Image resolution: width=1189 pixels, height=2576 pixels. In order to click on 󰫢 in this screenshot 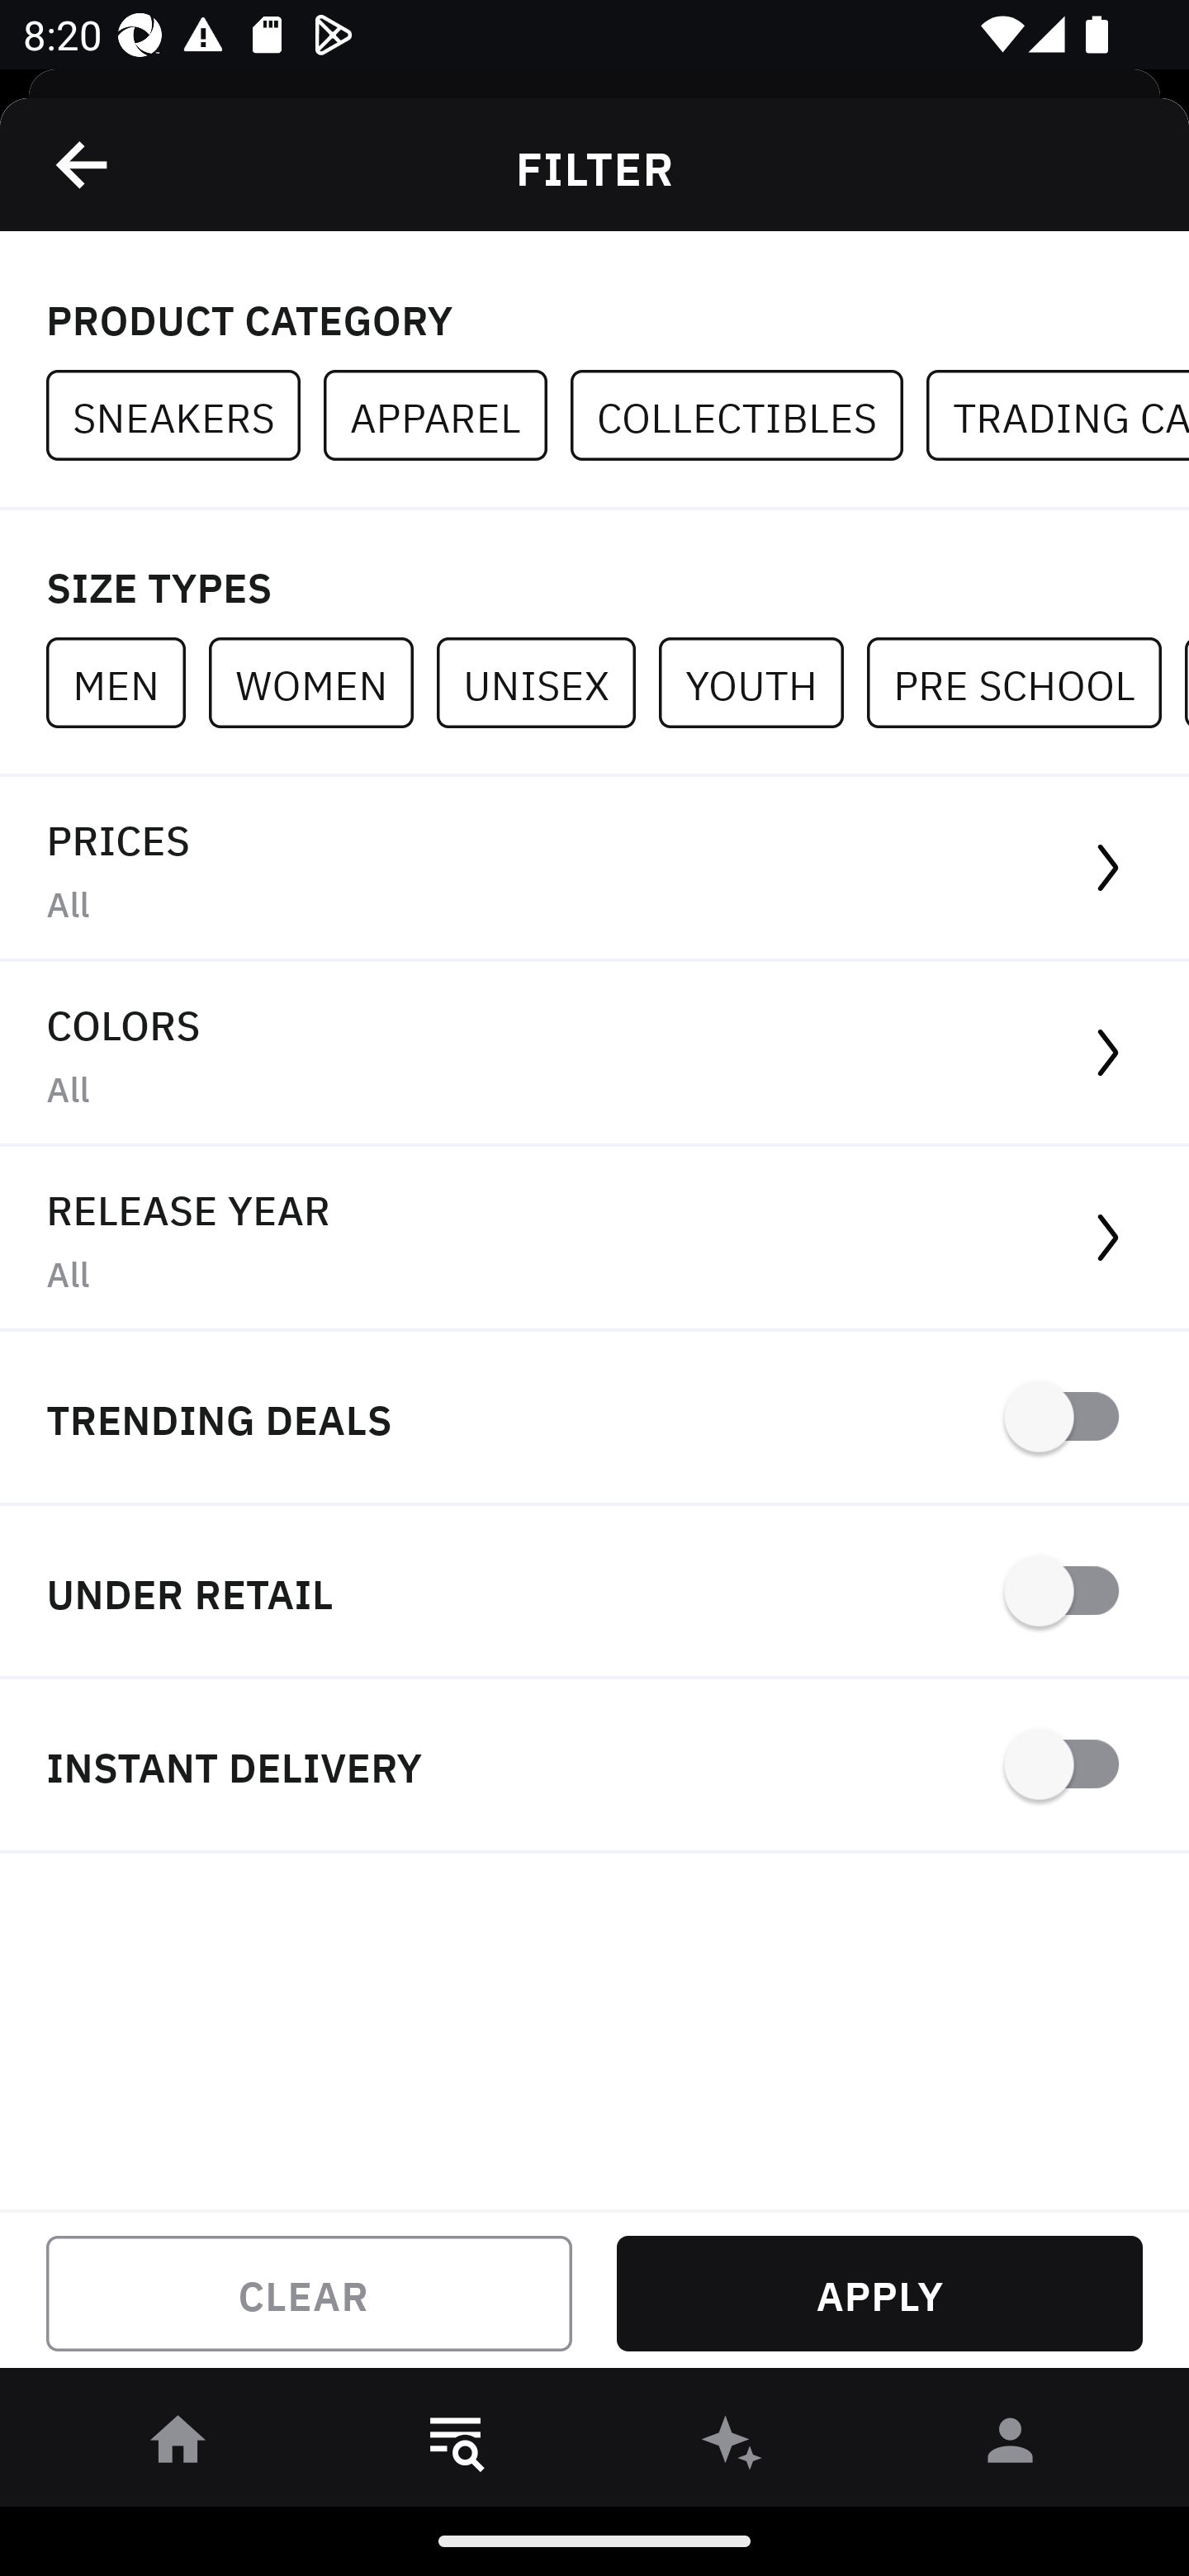, I will do `click(733, 2446)`.